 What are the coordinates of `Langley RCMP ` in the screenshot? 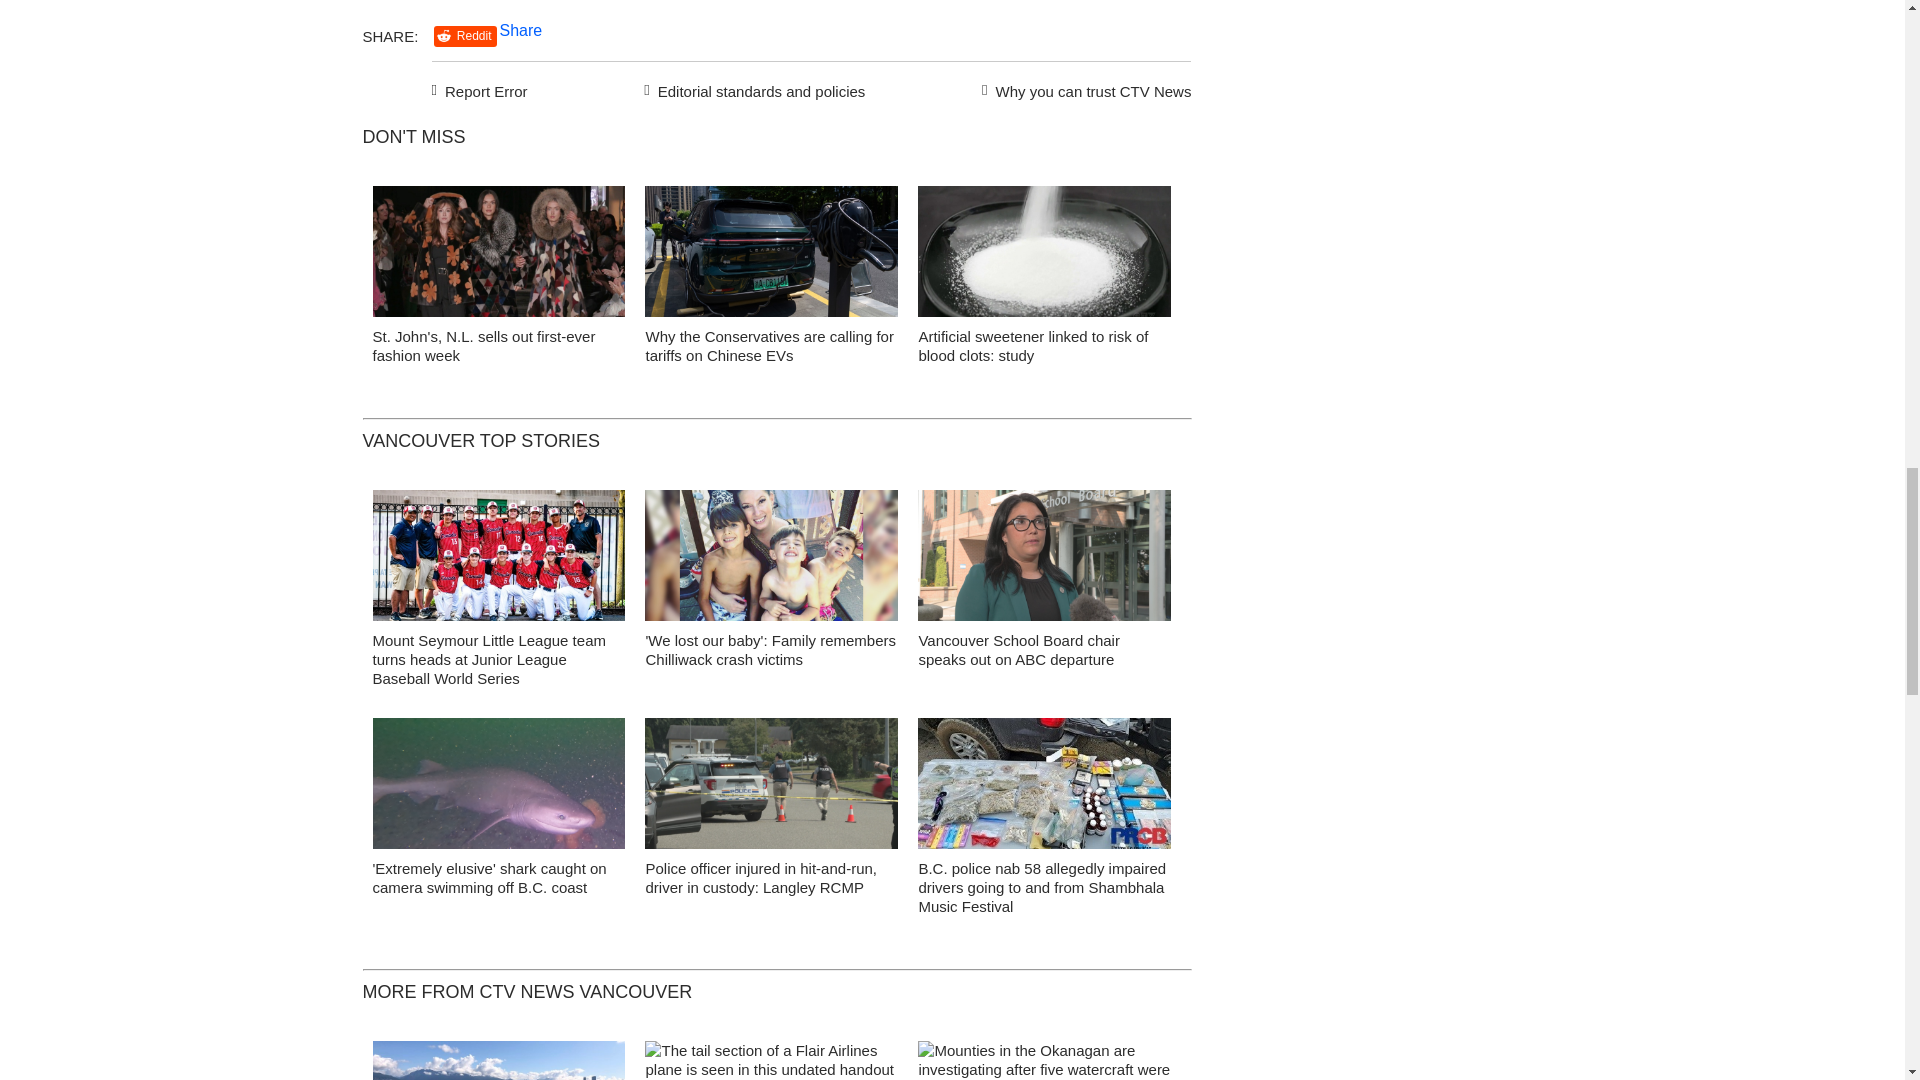 It's located at (772, 788).